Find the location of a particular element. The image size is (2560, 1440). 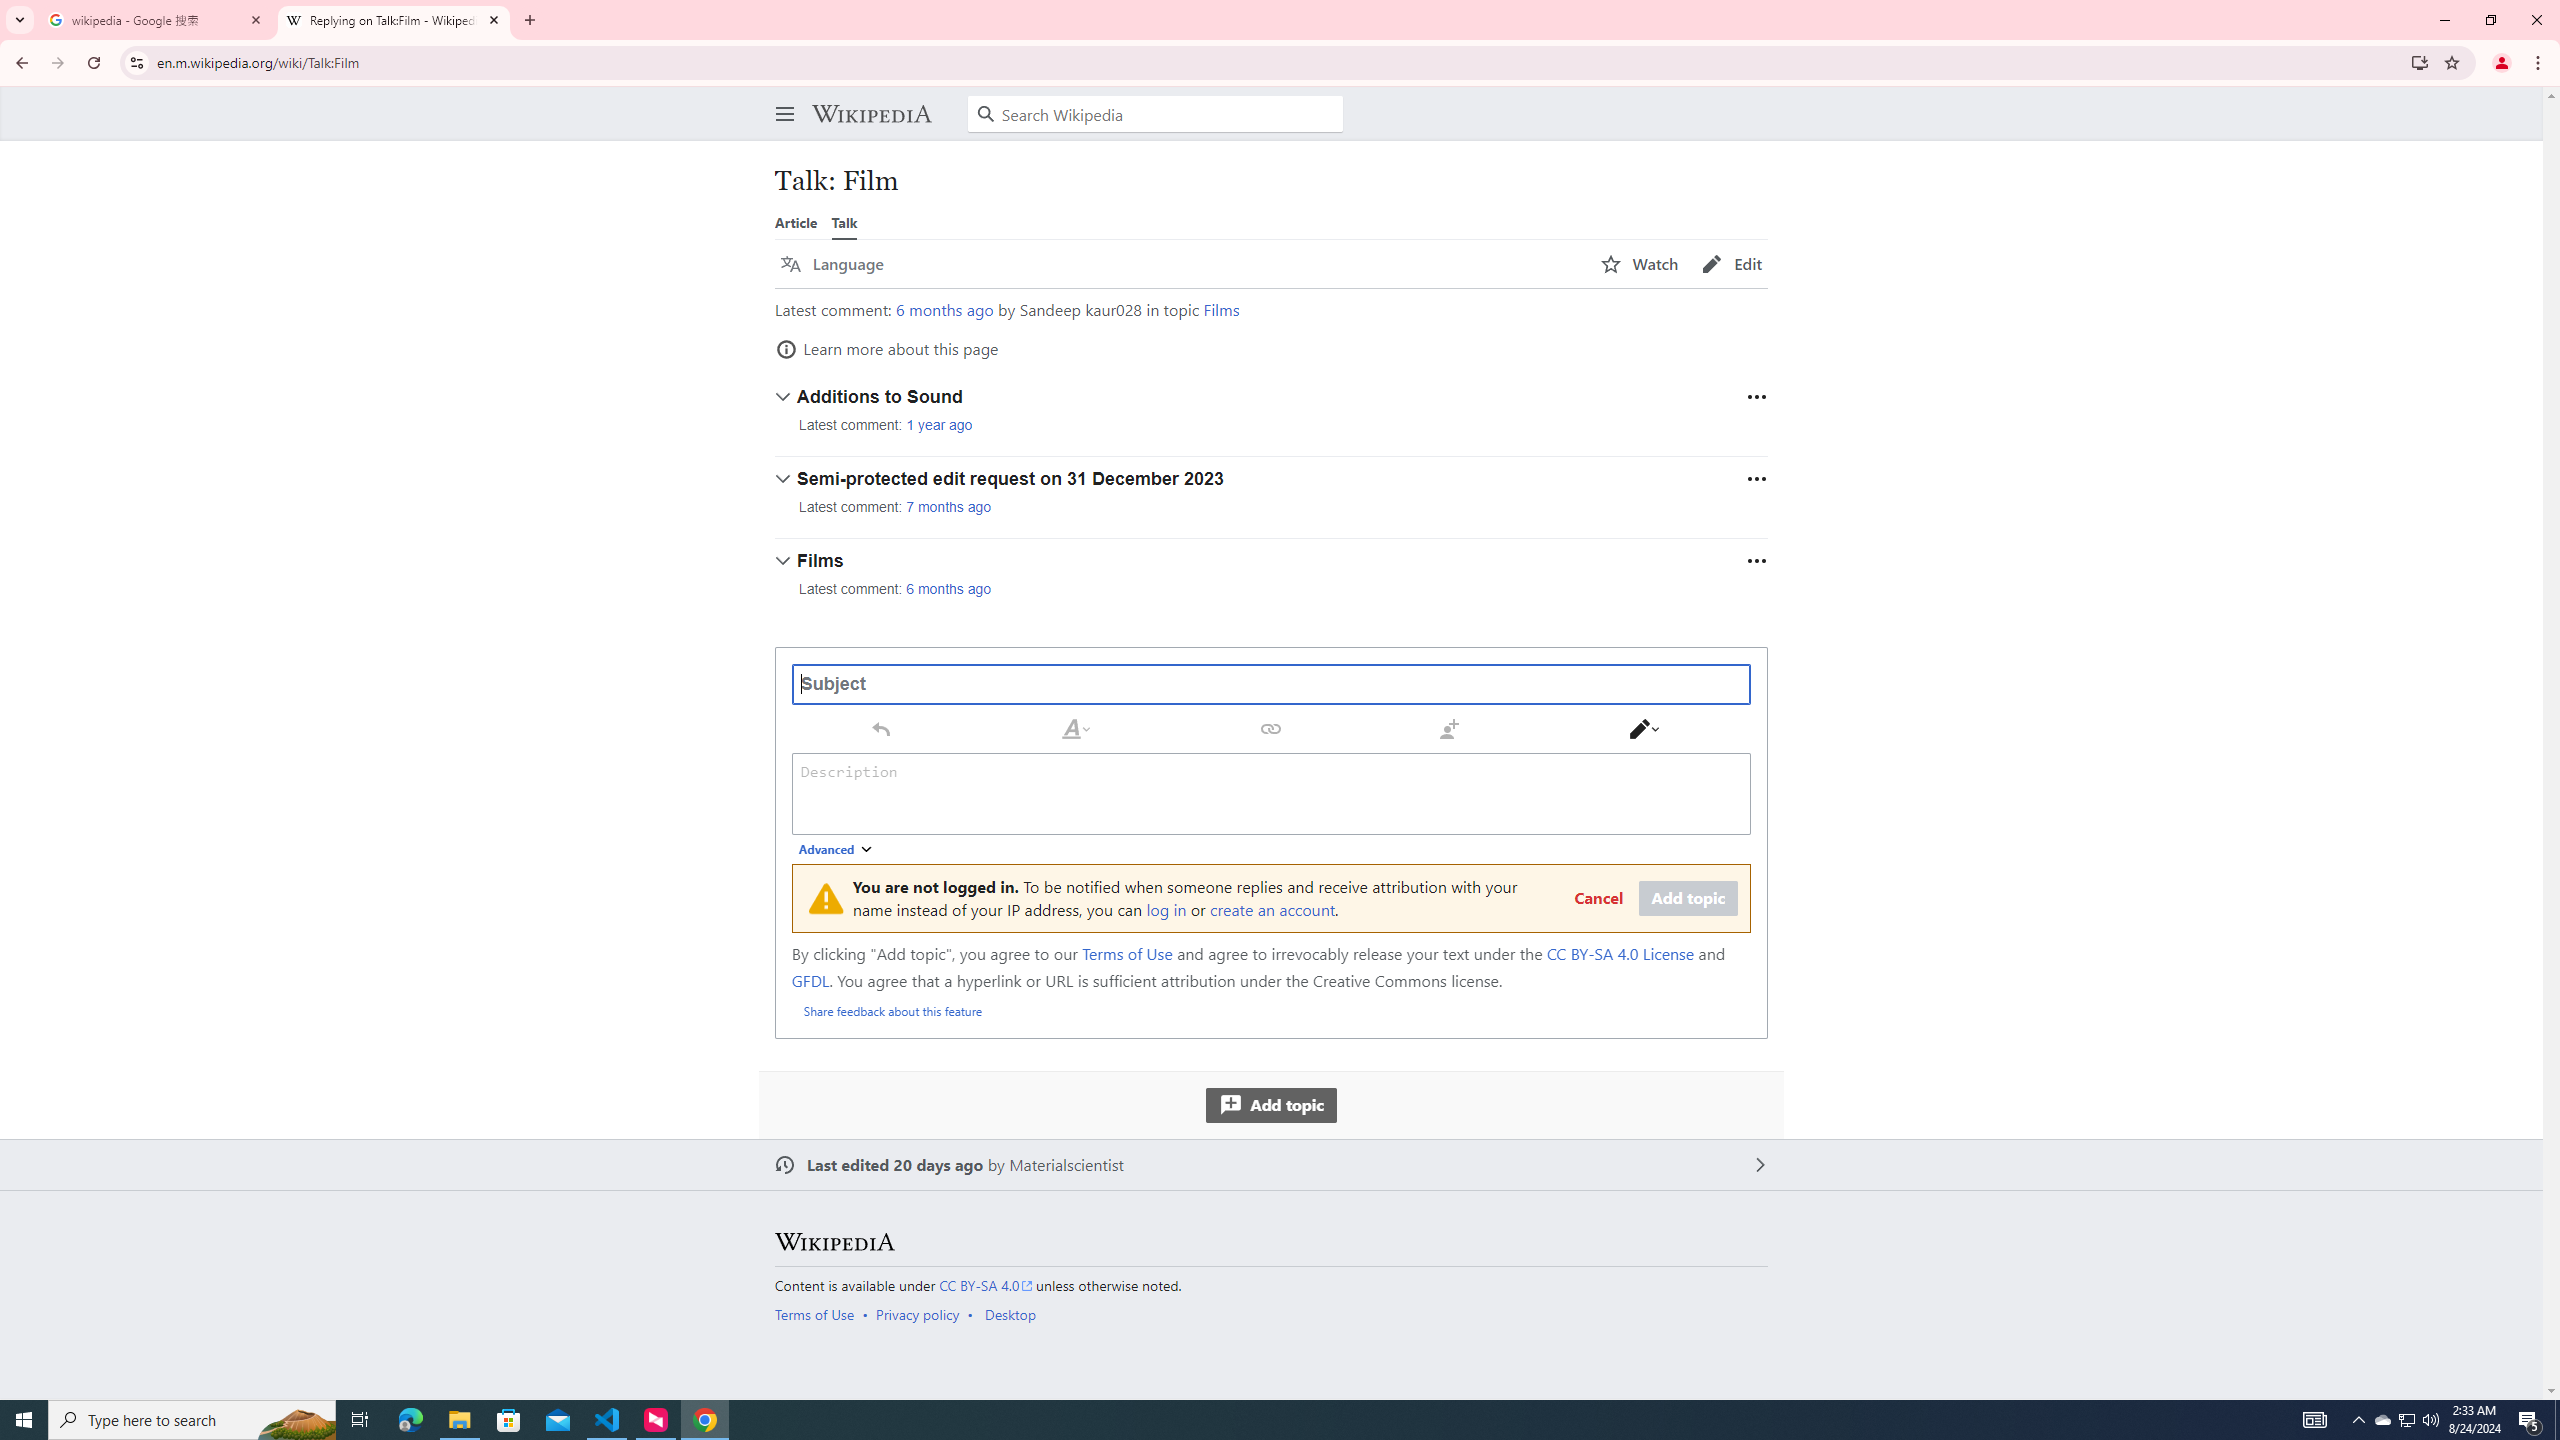

Subject is located at coordinates (1271, 684).